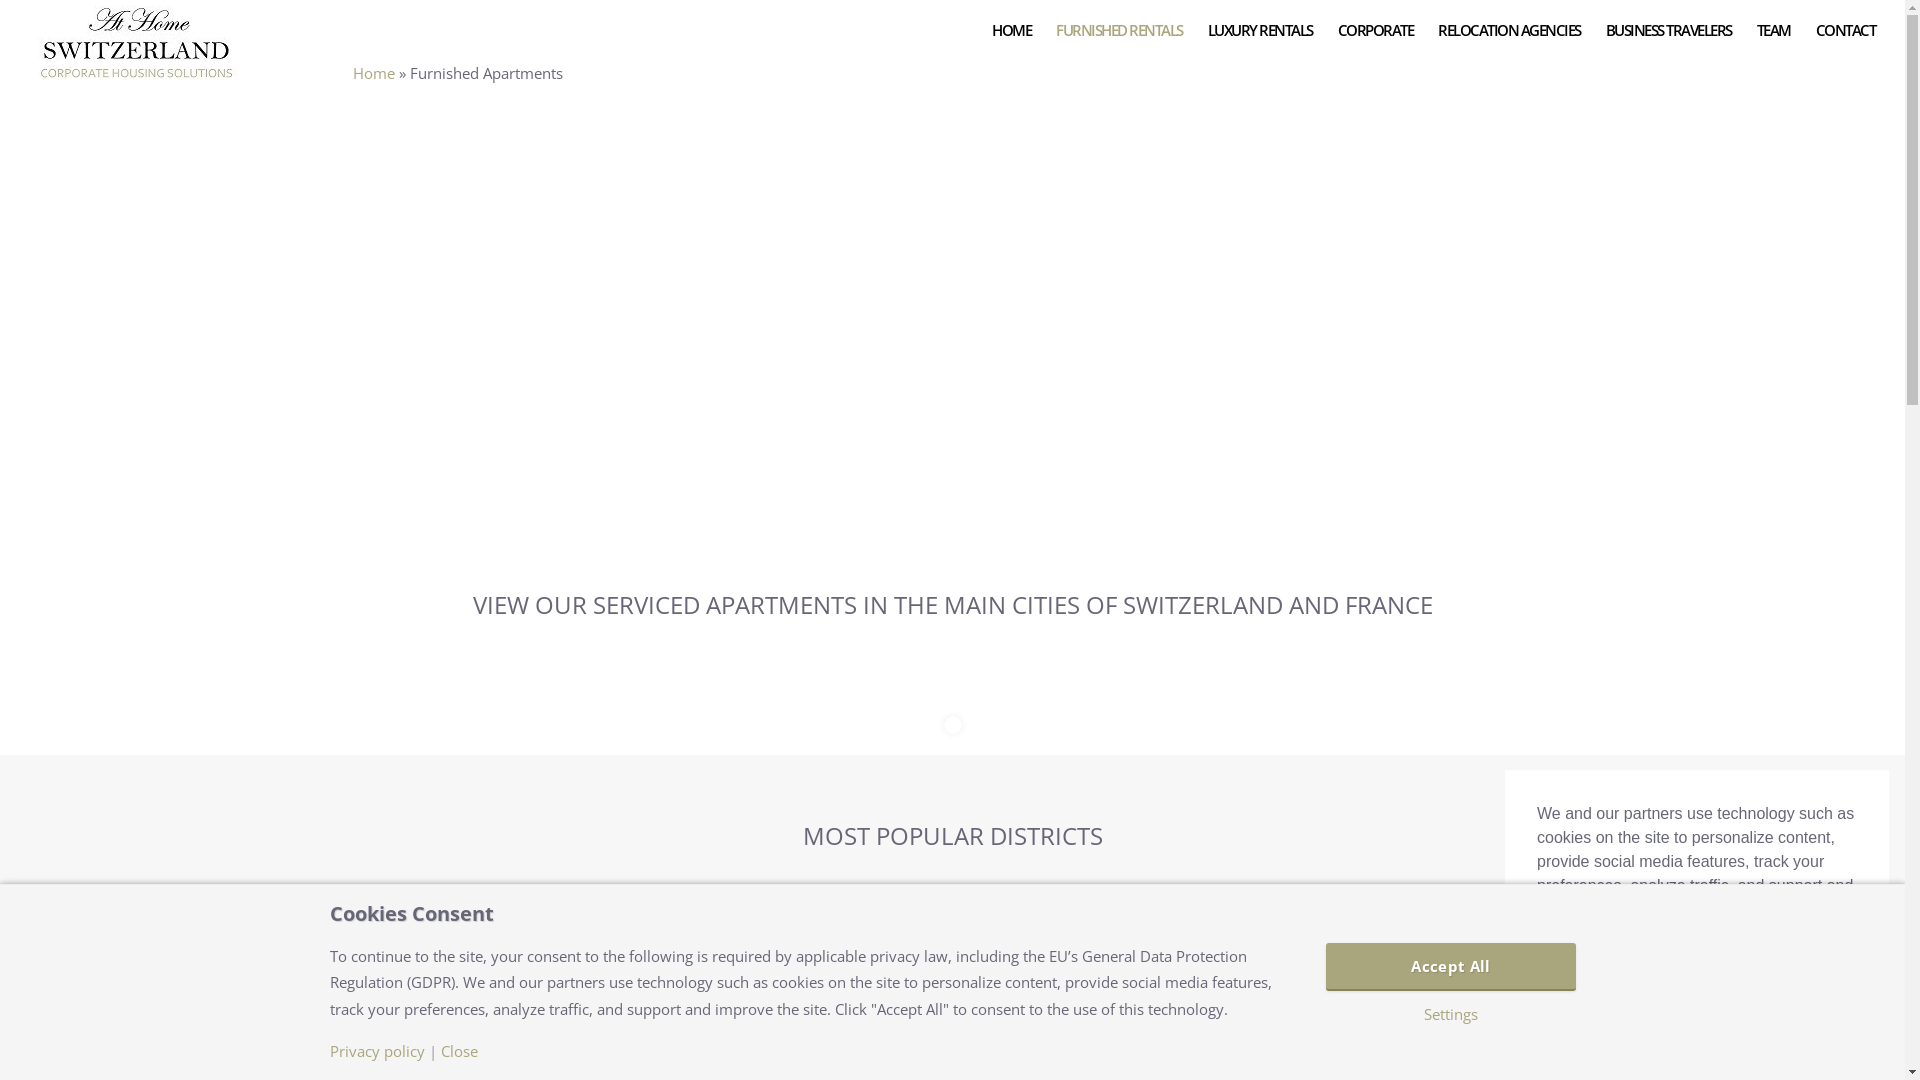 The width and height of the screenshot is (1920, 1080). What do you see at coordinates (1669, 30) in the screenshot?
I see `BUSINESS TRAVELERS` at bounding box center [1669, 30].